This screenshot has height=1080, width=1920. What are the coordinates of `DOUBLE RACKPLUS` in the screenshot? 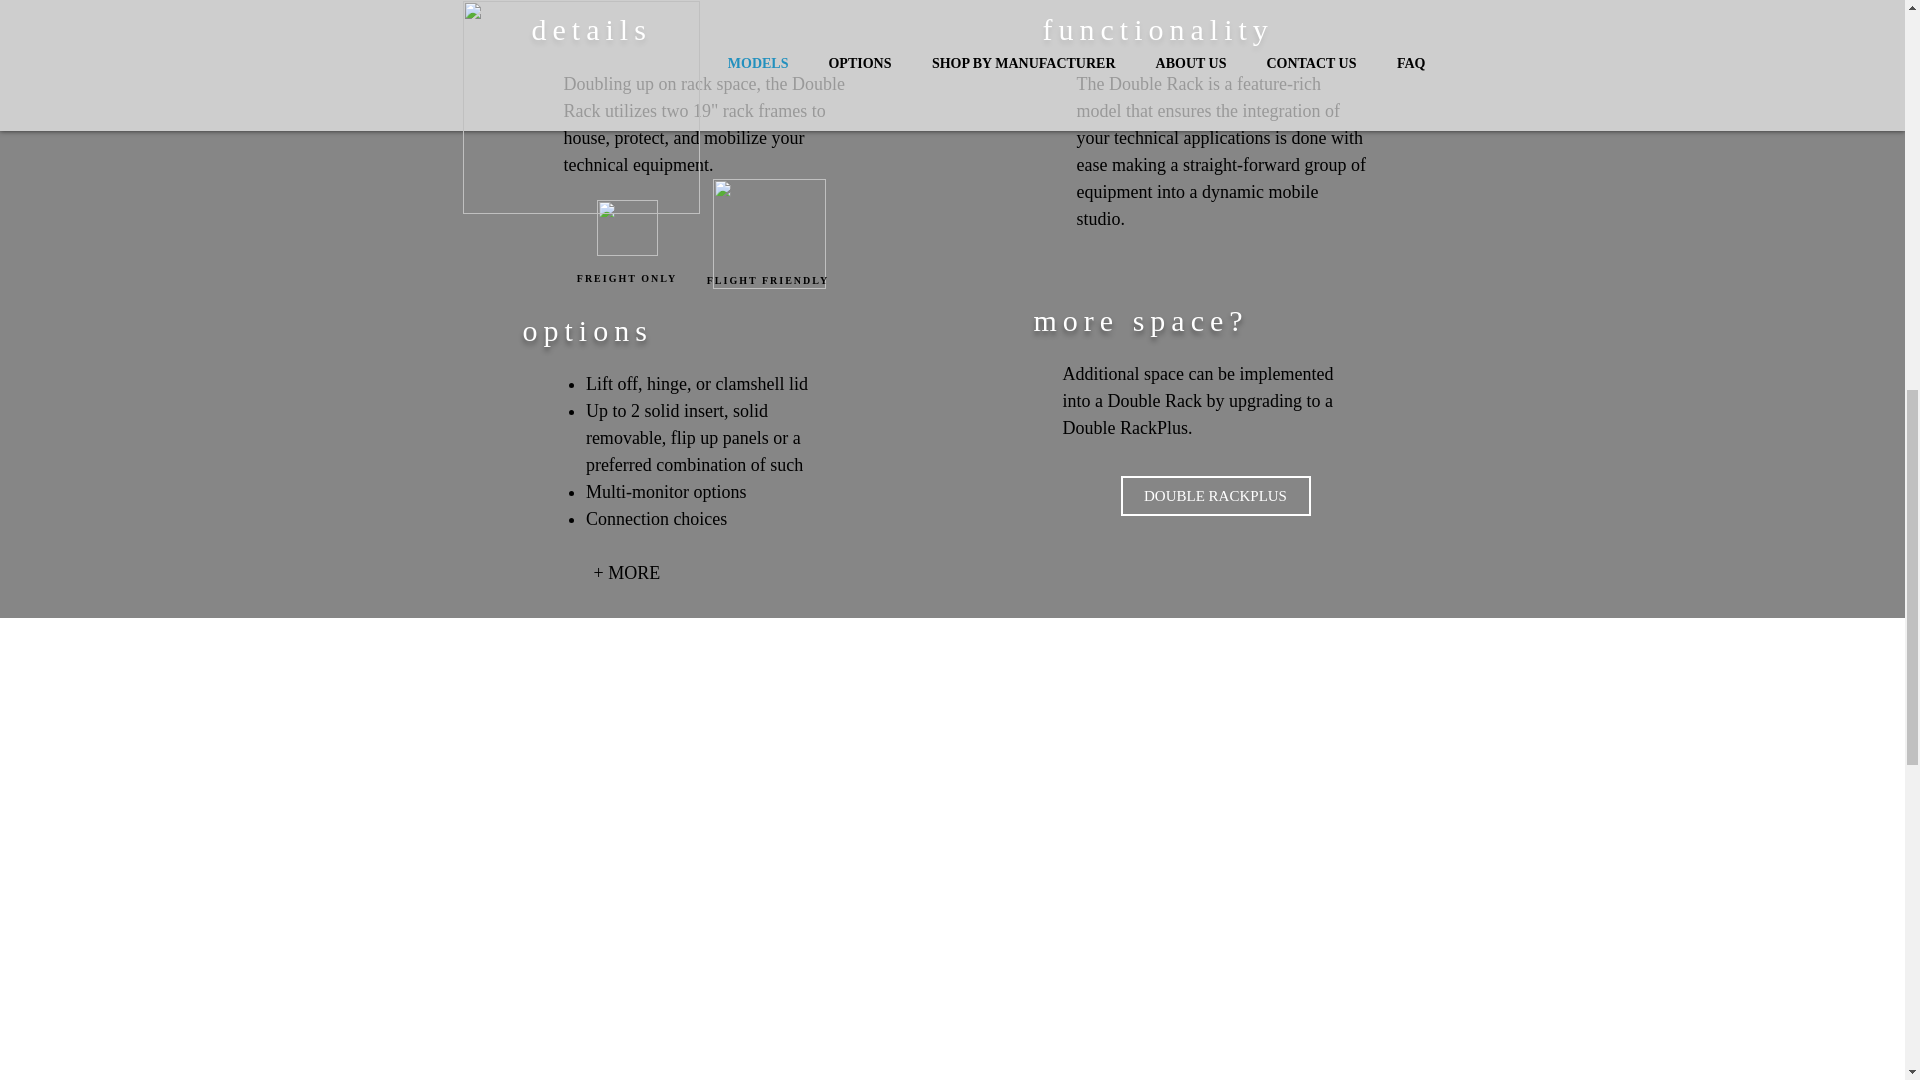 It's located at (1214, 496).